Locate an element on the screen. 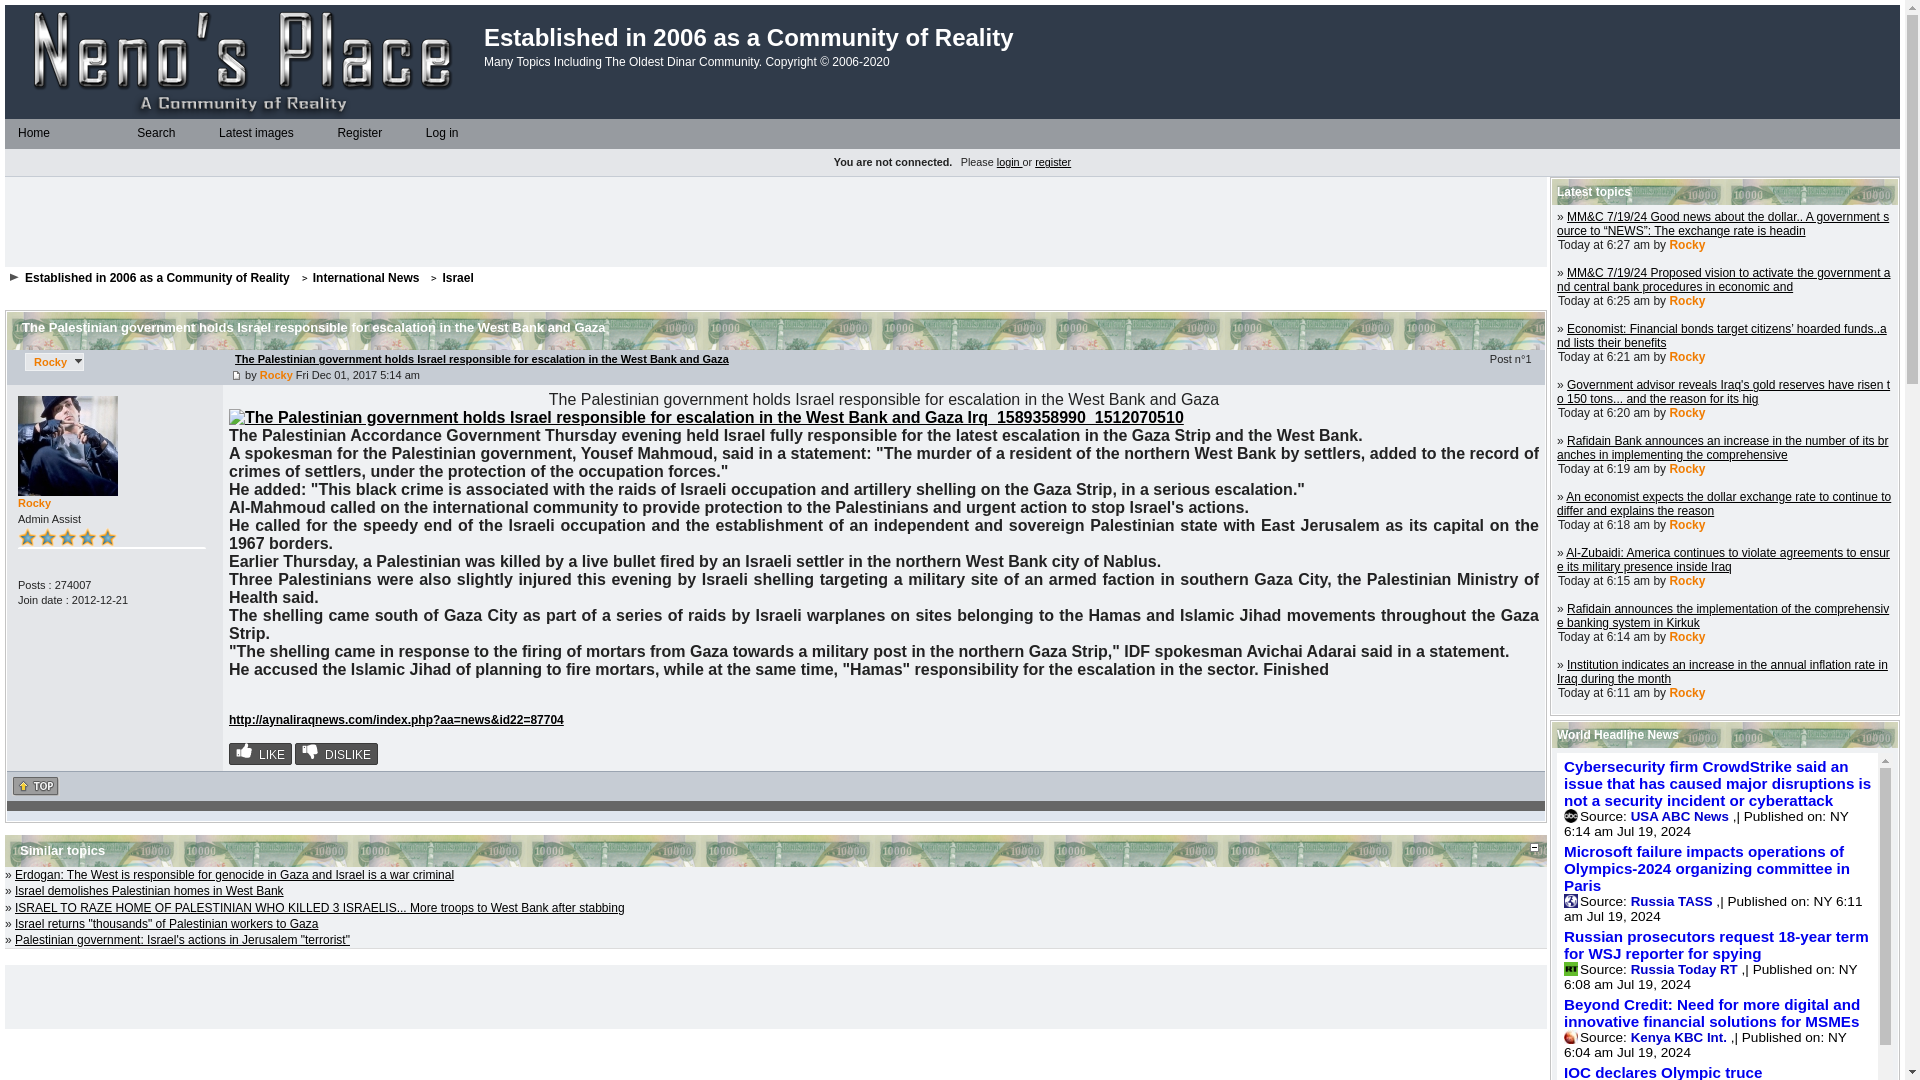 This screenshot has height=1080, width=1920. Rocky is located at coordinates (54, 362).